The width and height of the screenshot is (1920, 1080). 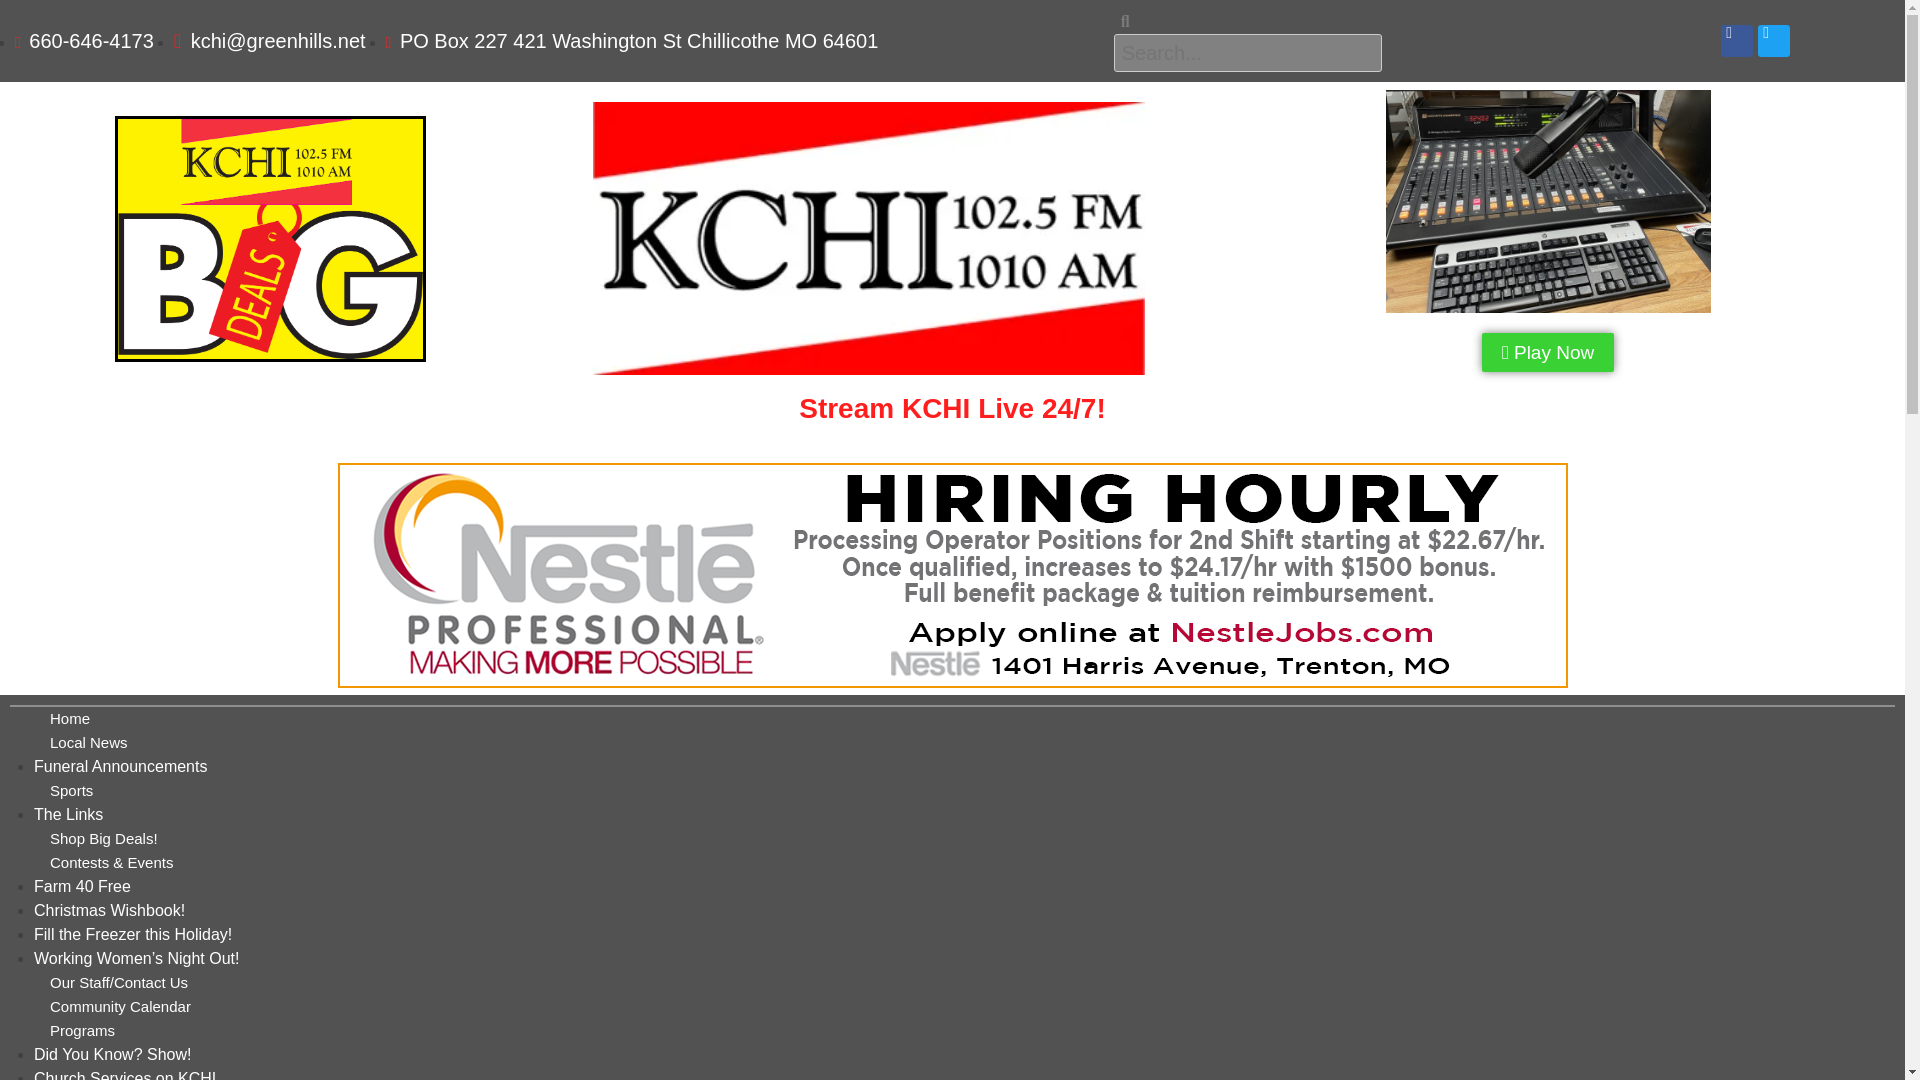 I want to click on The Links, so click(x=68, y=814).